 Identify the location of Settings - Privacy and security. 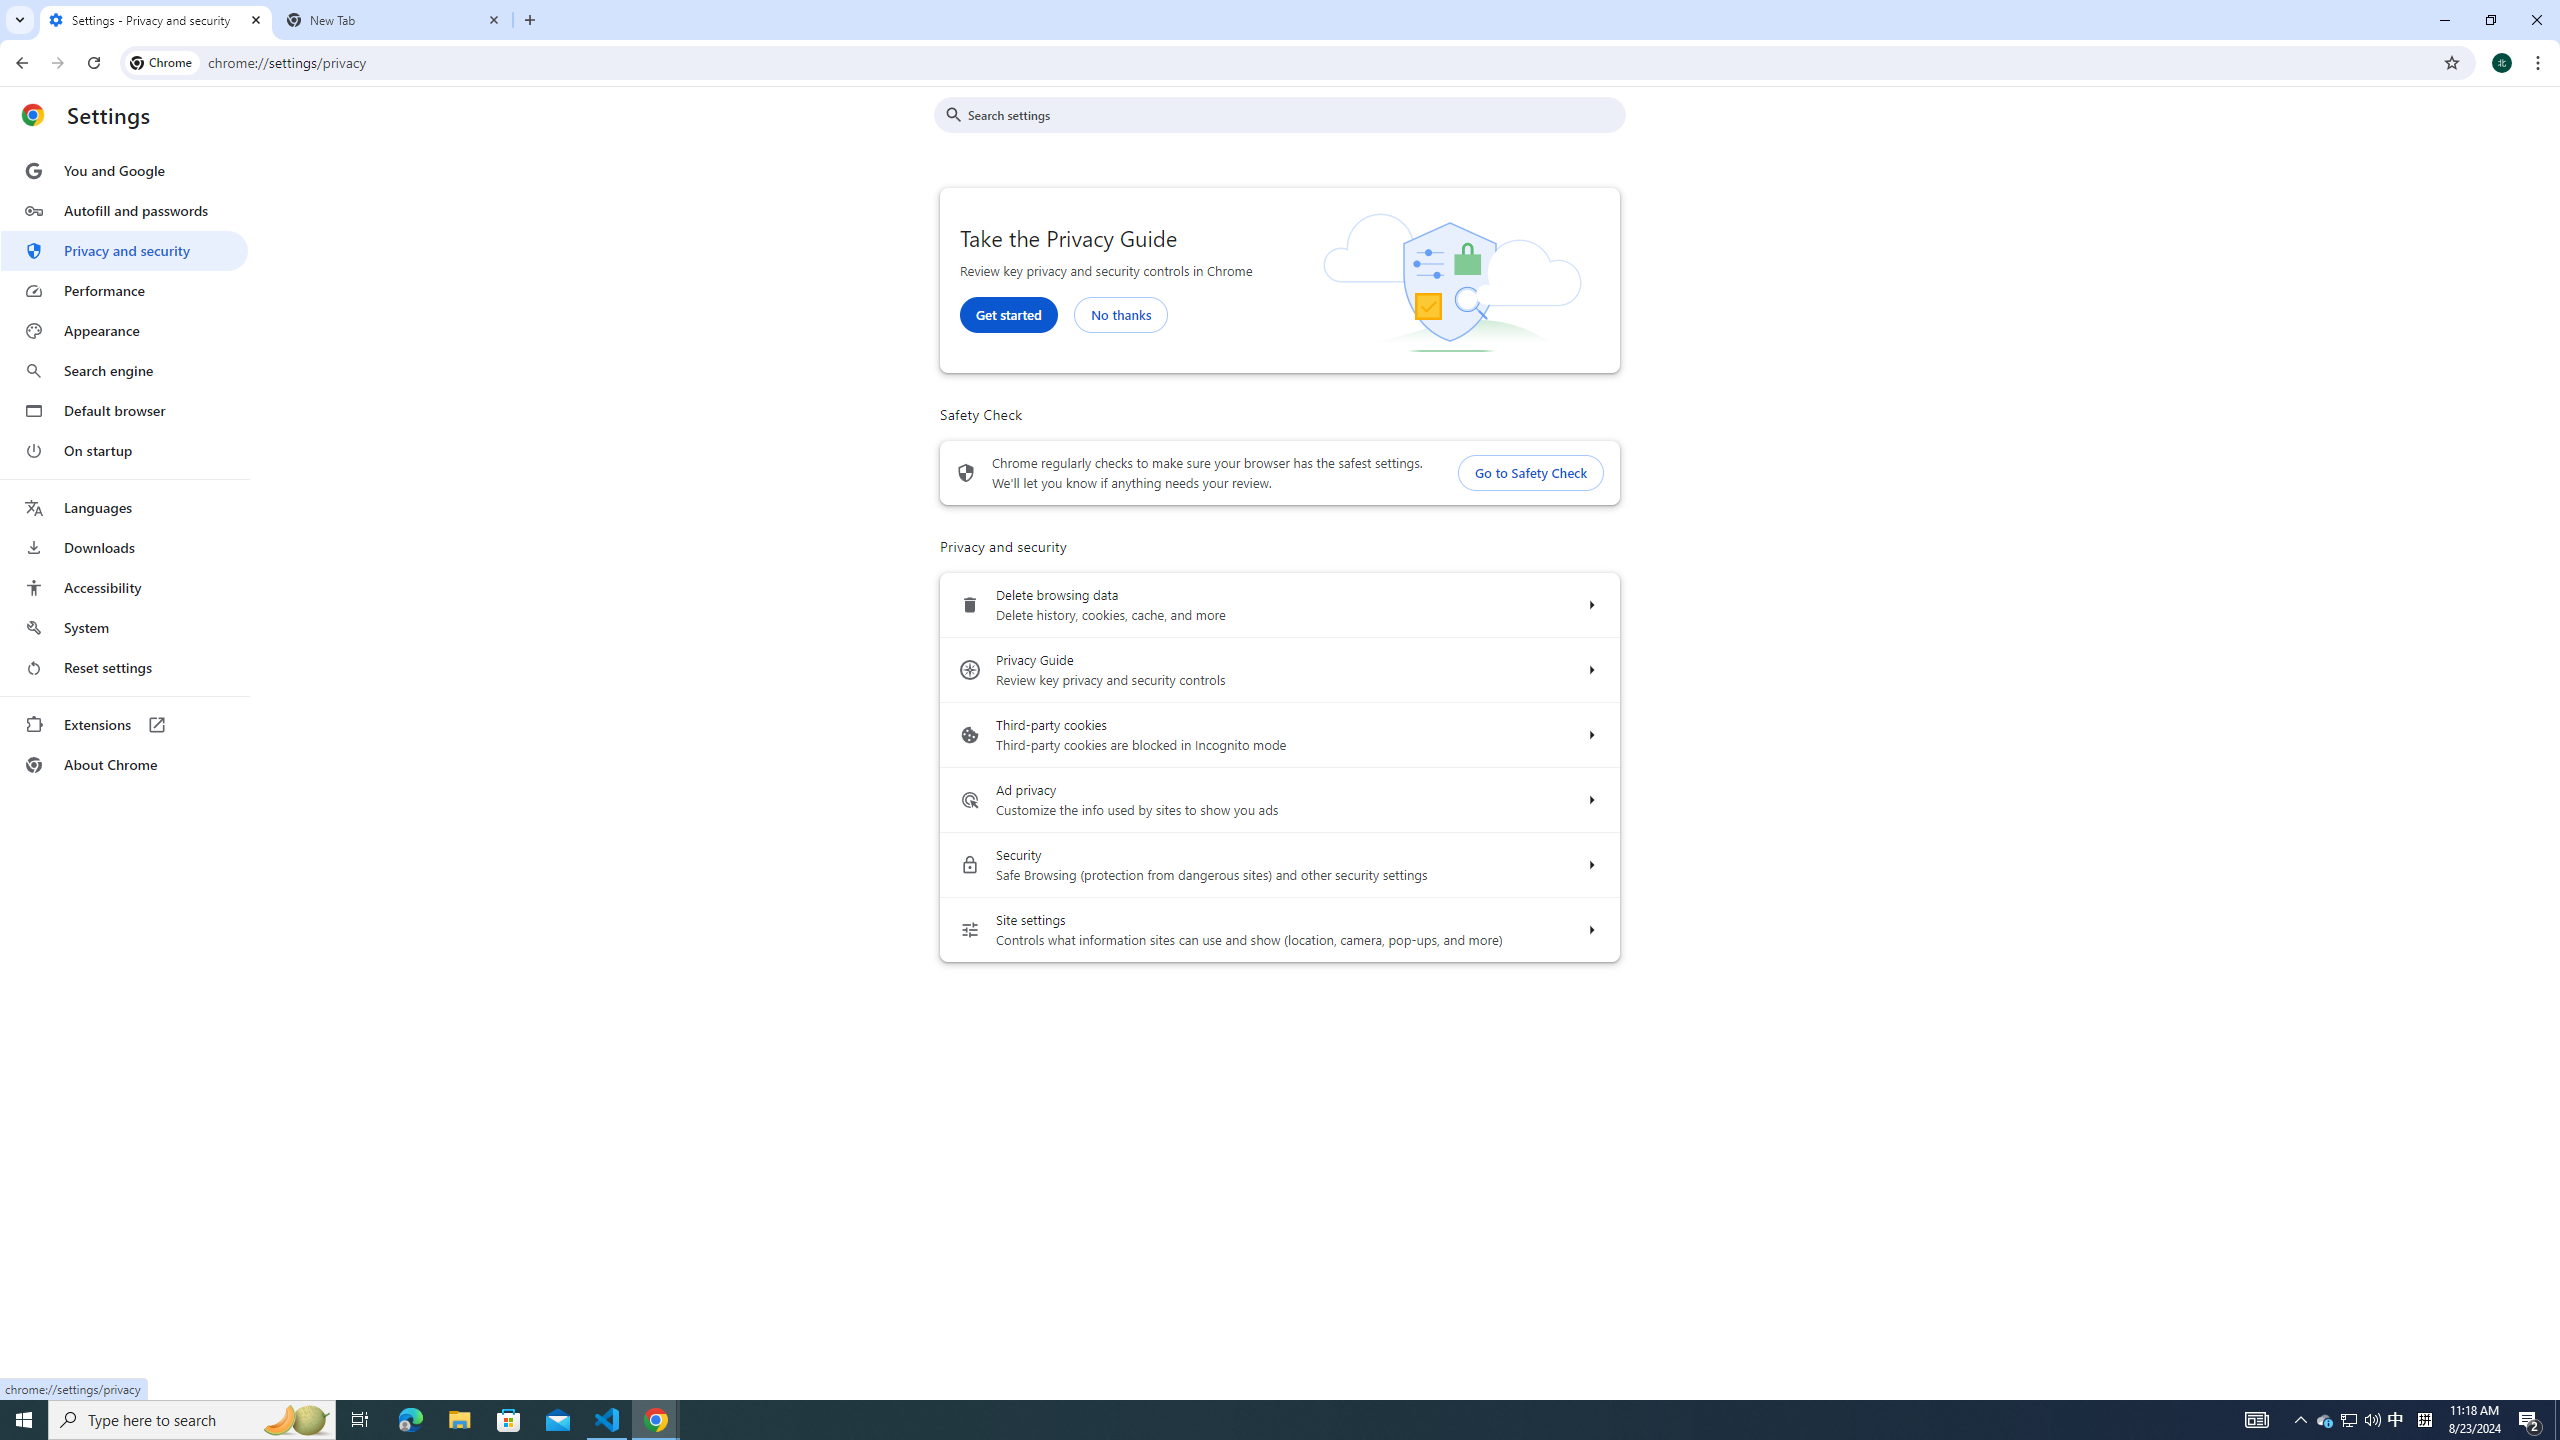
(156, 20).